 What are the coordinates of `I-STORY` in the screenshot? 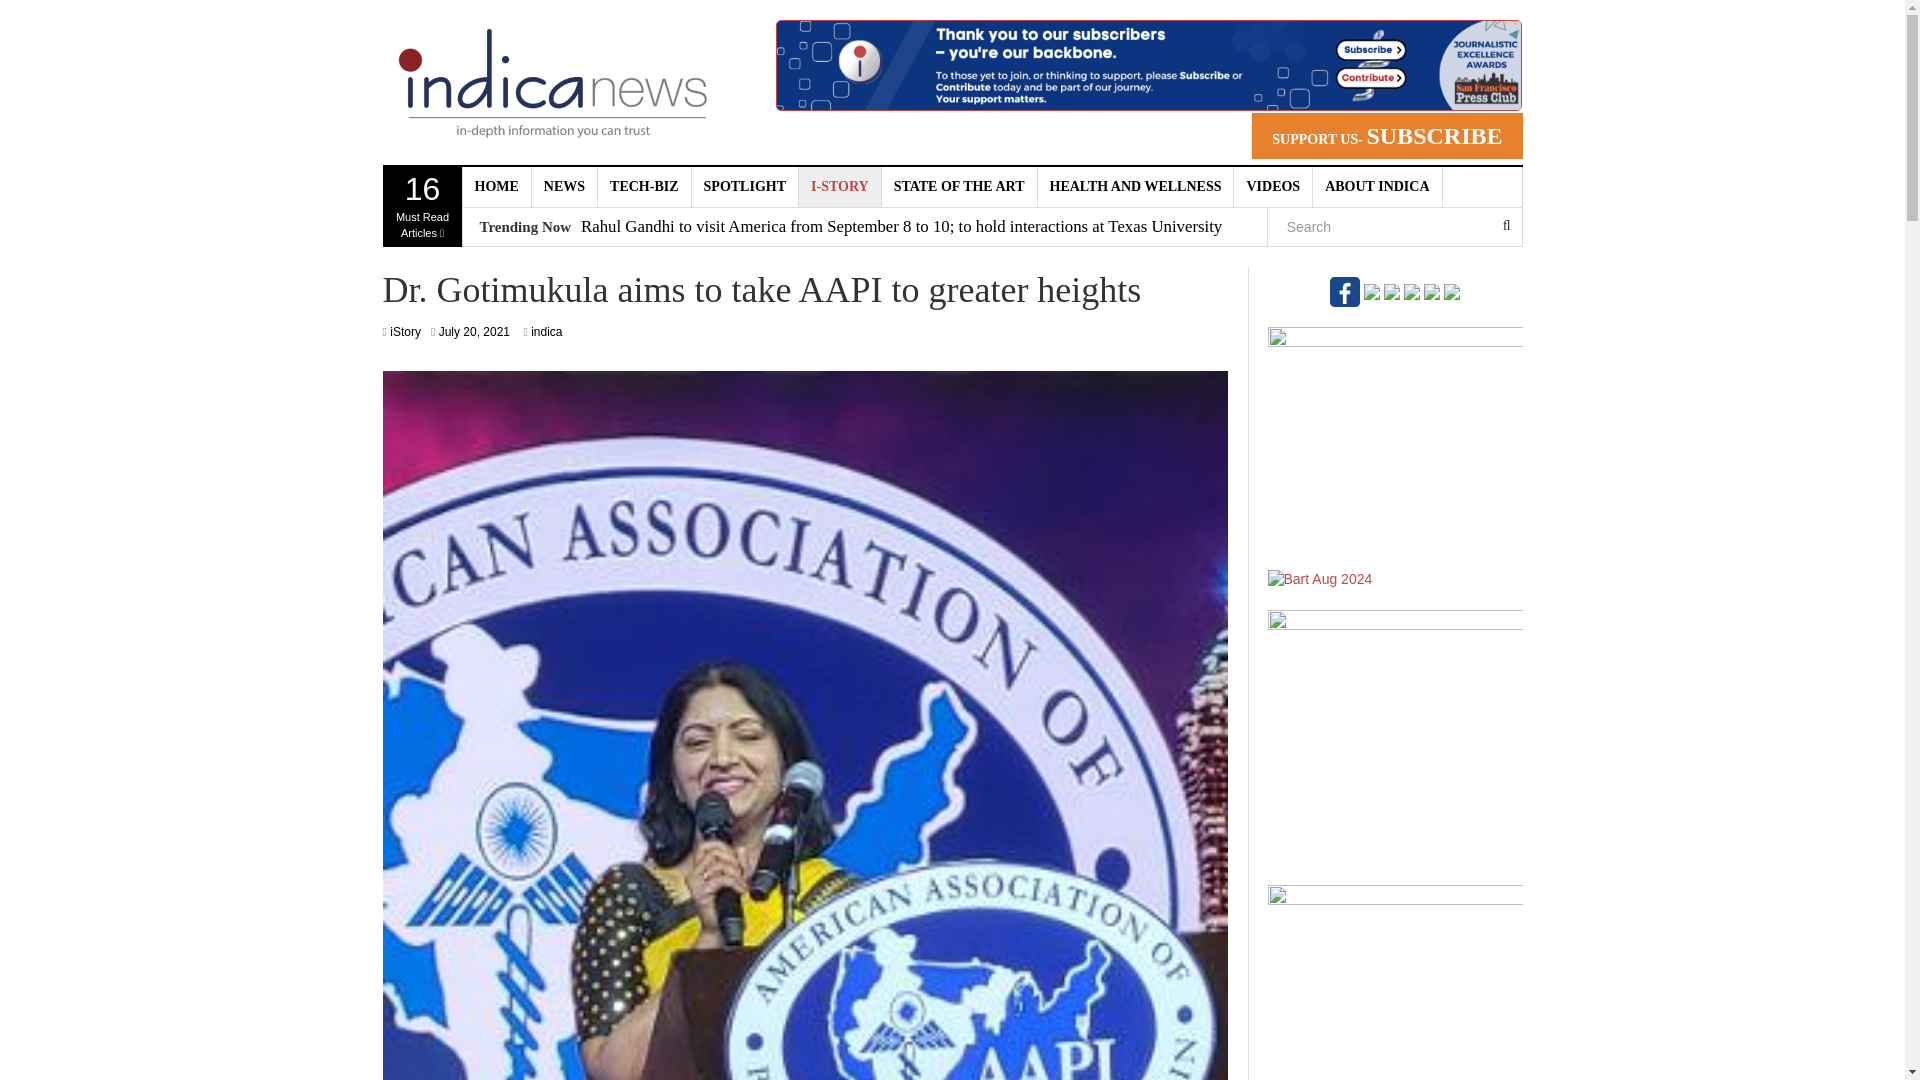 It's located at (840, 187).